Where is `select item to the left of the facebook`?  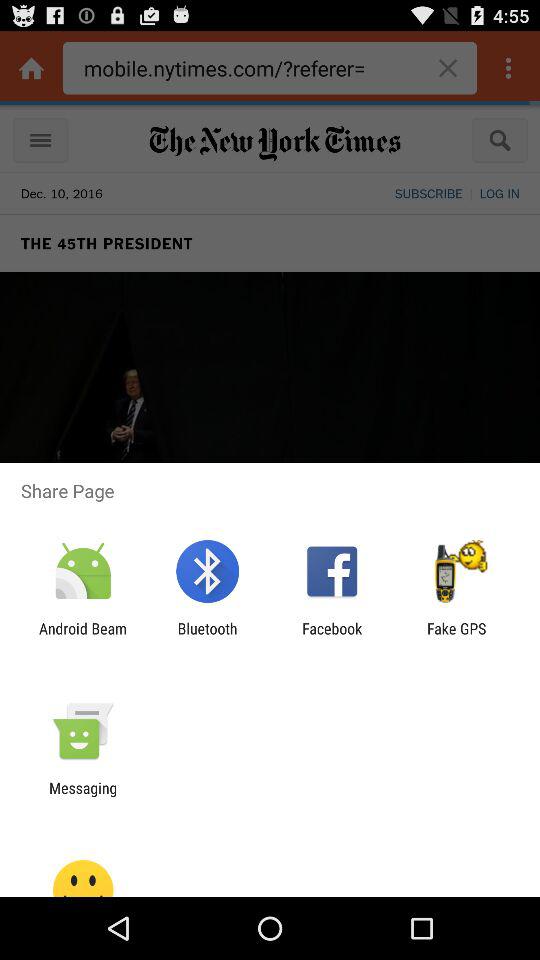 select item to the left of the facebook is located at coordinates (207, 637).